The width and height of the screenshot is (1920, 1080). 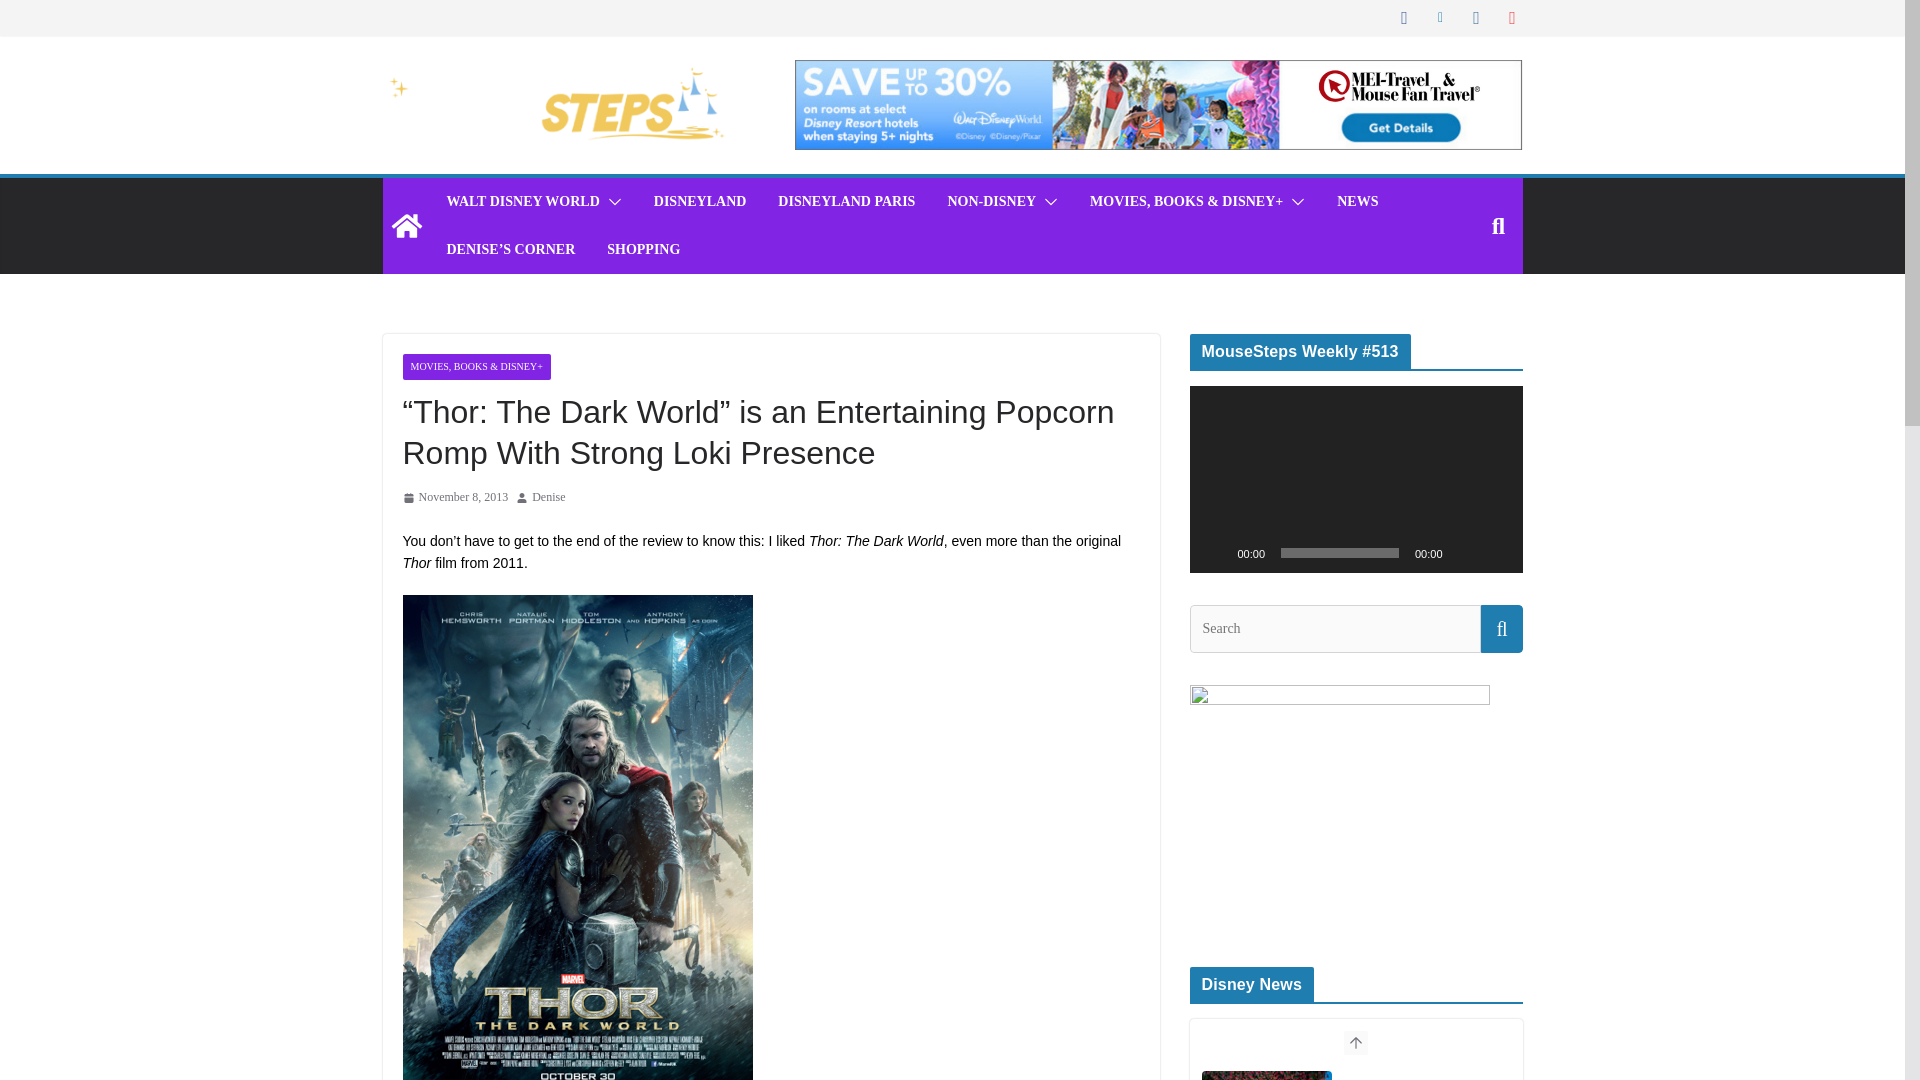 What do you see at coordinates (454, 498) in the screenshot?
I see `10:24 pm` at bounding box center [454, 498].